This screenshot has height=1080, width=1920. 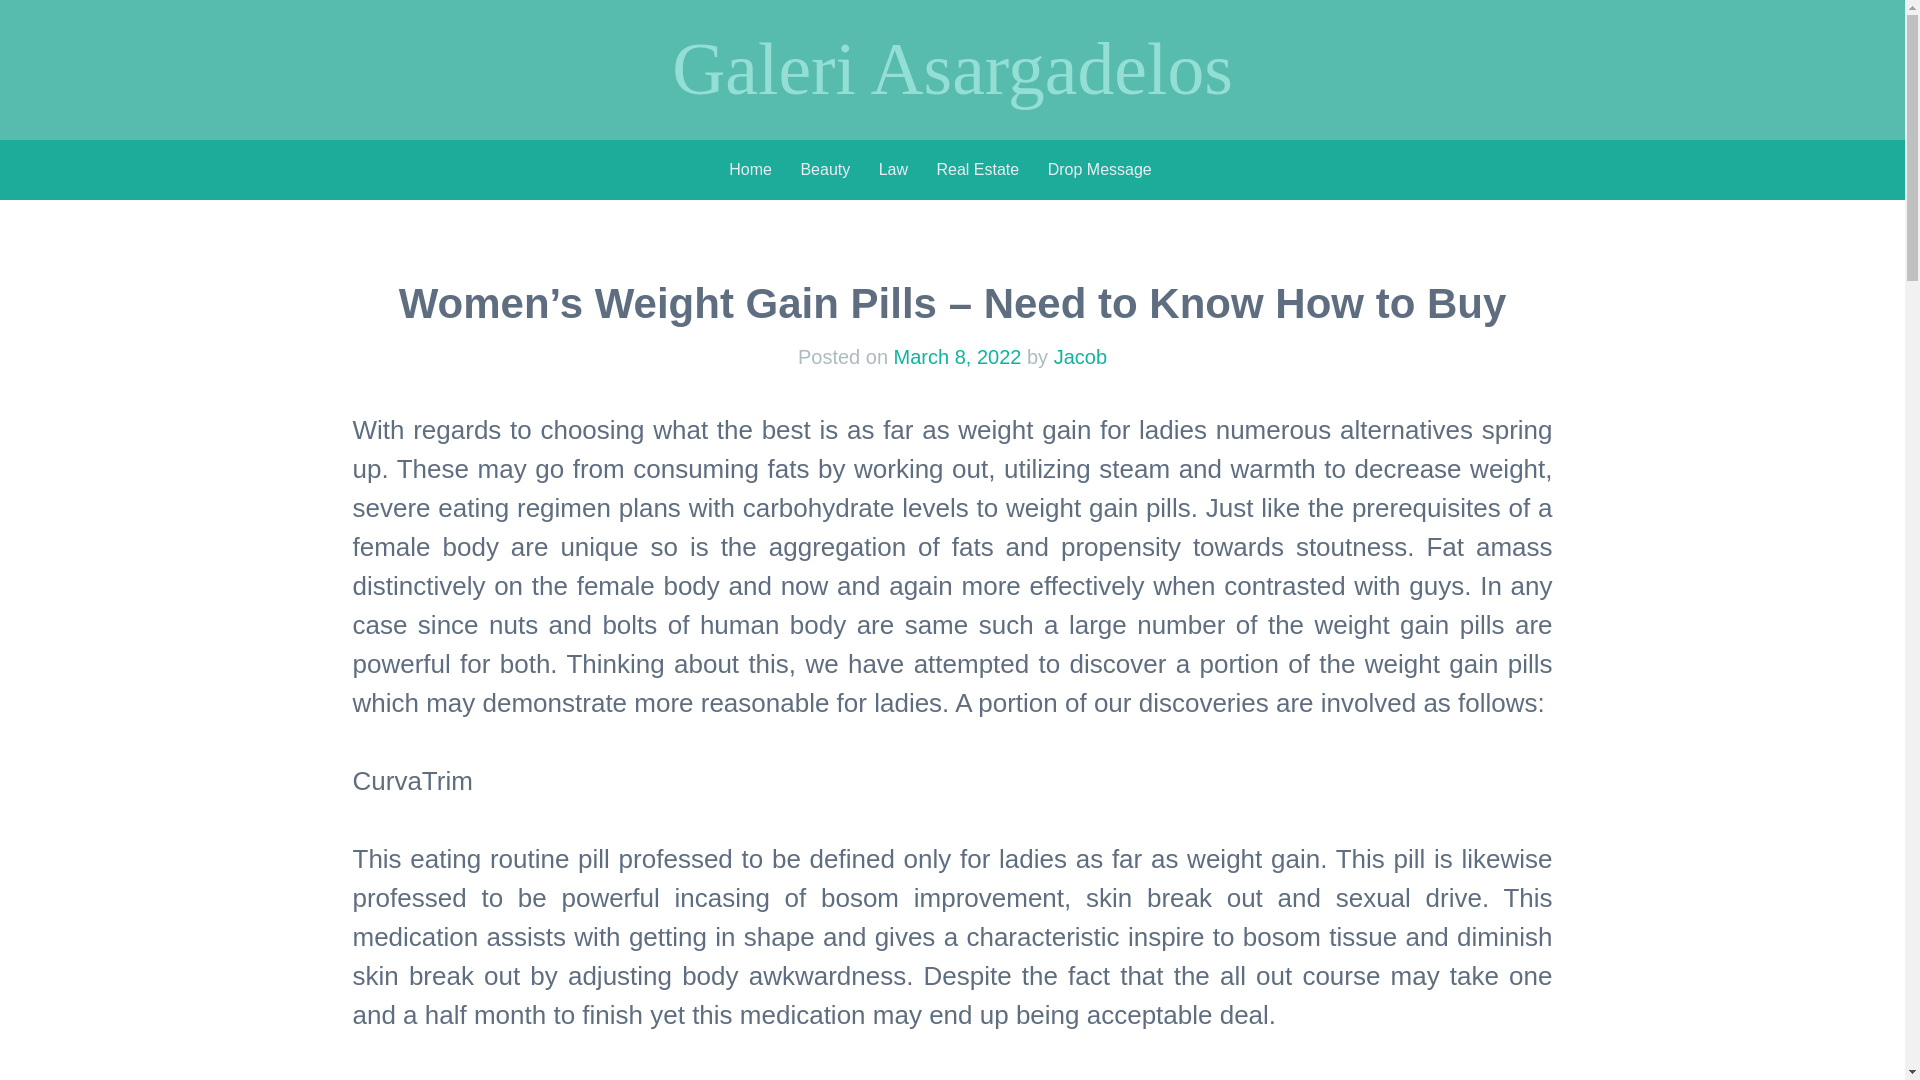 What do you see at coordinates (958, 356) in the screenshot?
I see `March 8, 2022` at bounding box center [958, 356].